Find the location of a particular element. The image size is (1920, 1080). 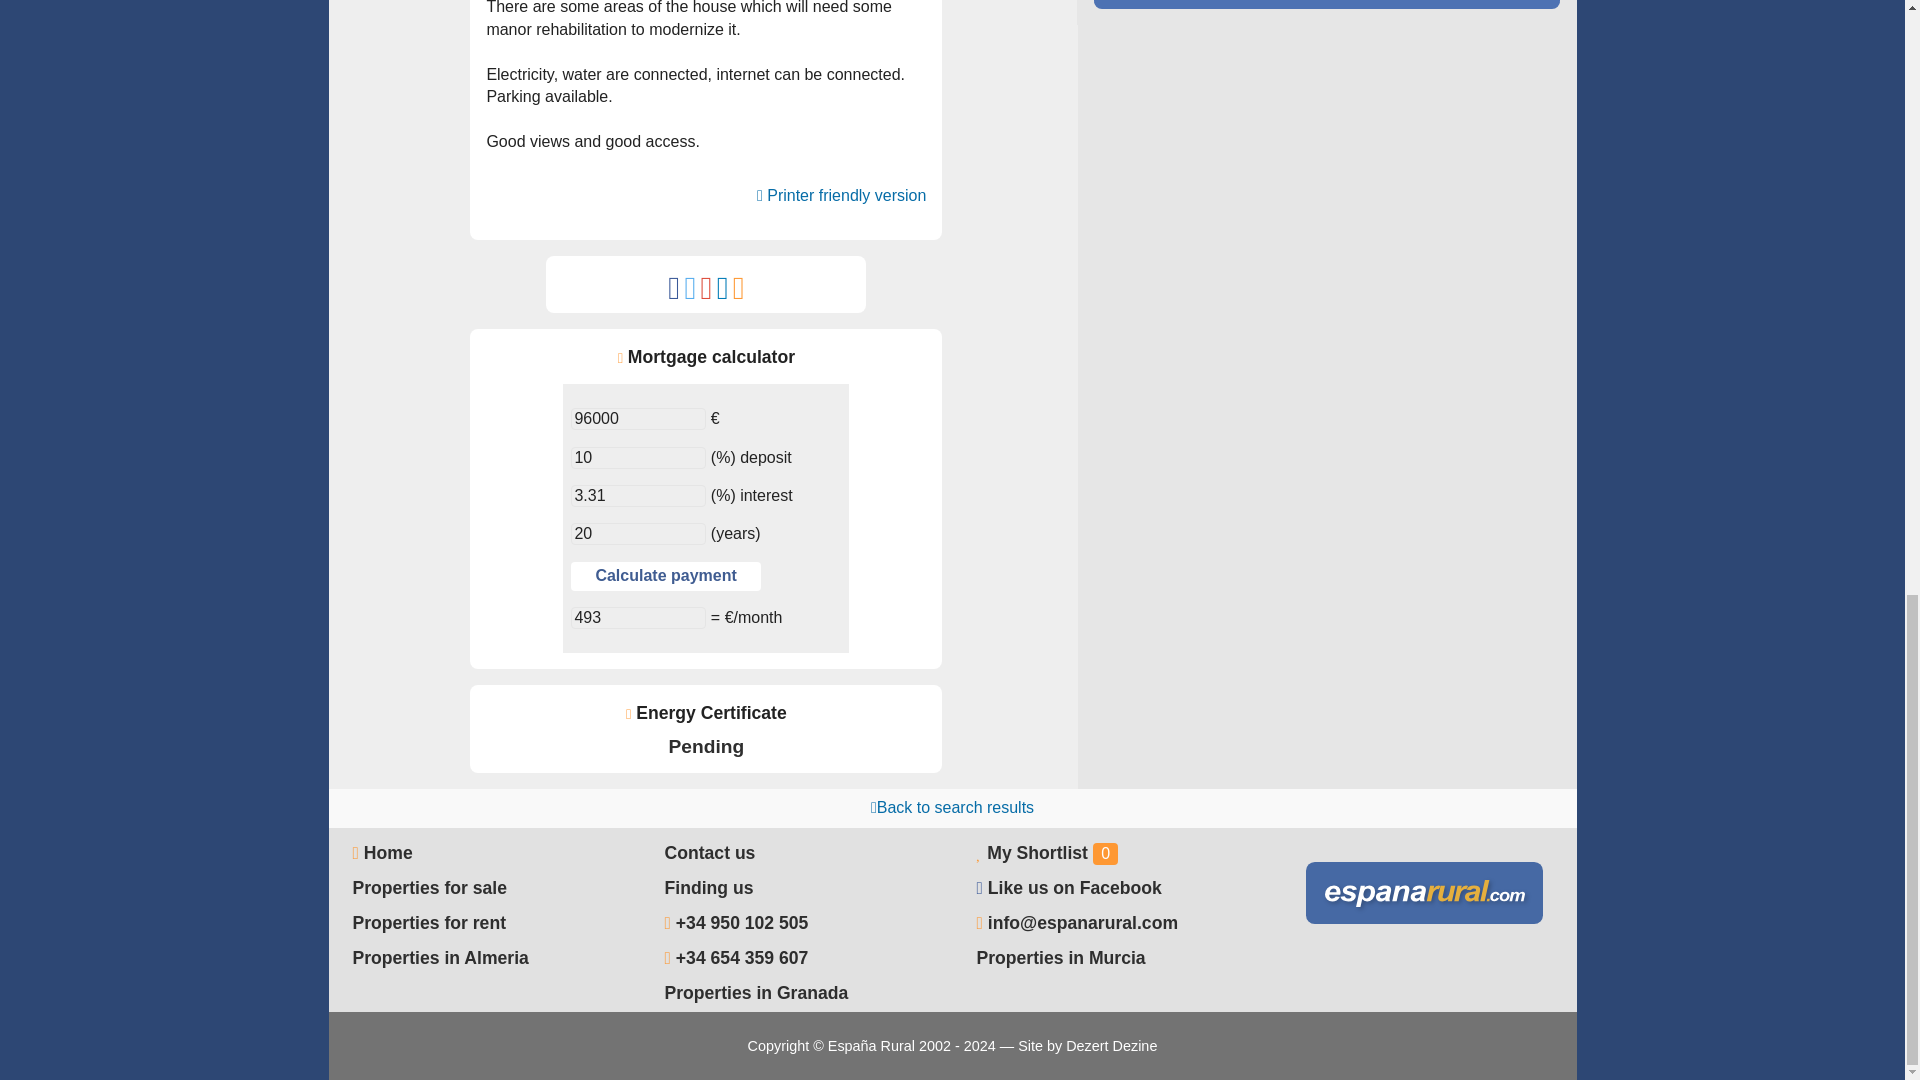

My Shortlist is located at coordinates (1037, 852).